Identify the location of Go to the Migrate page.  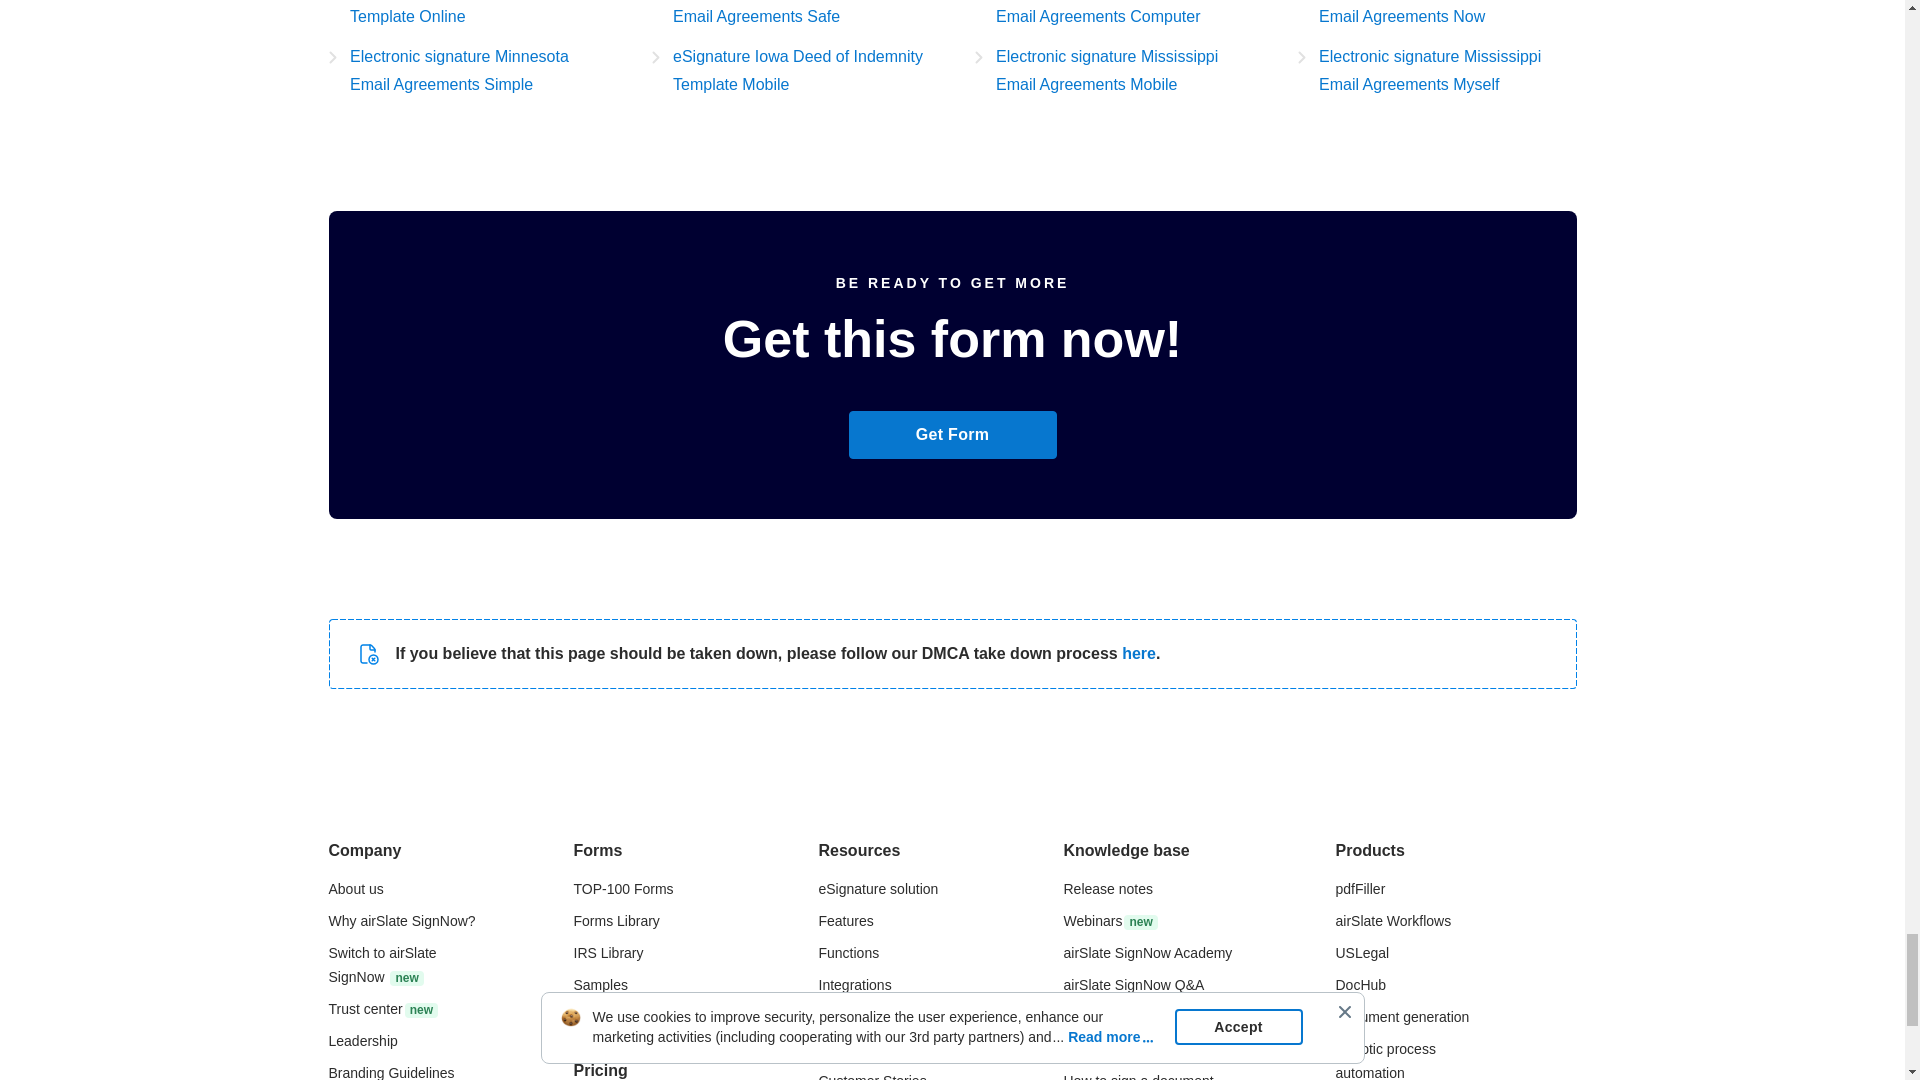
(382, 964).